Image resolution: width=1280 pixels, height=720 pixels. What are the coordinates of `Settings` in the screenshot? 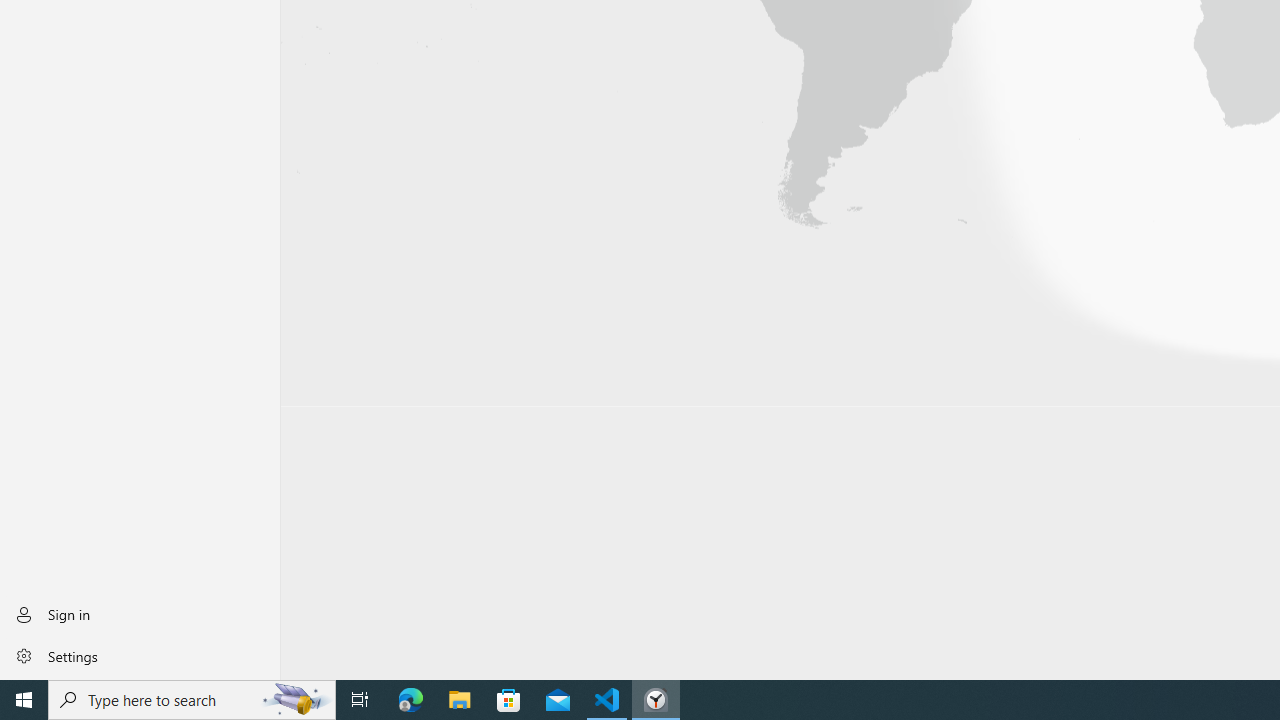 It's located at (140, 655).